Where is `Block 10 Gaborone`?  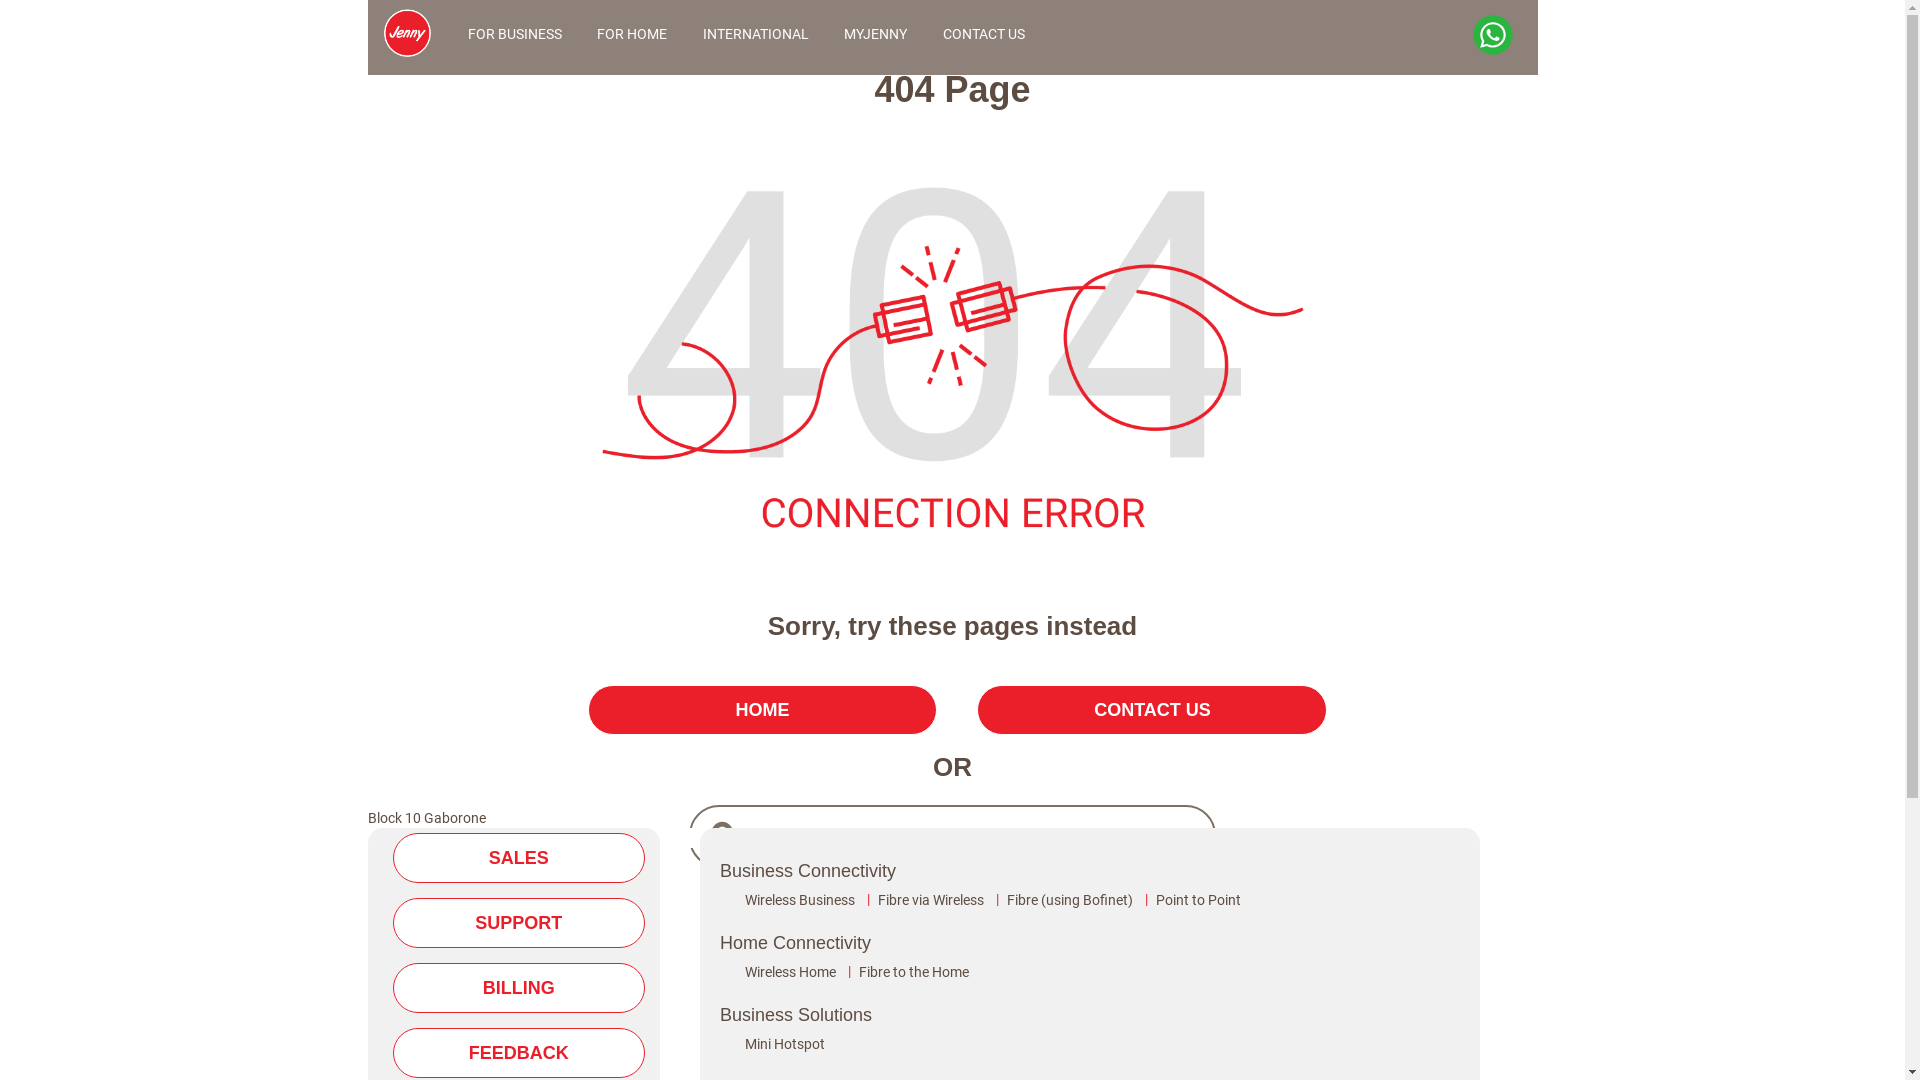
Block 10 Gaborone is located at coordinates (427, 818).